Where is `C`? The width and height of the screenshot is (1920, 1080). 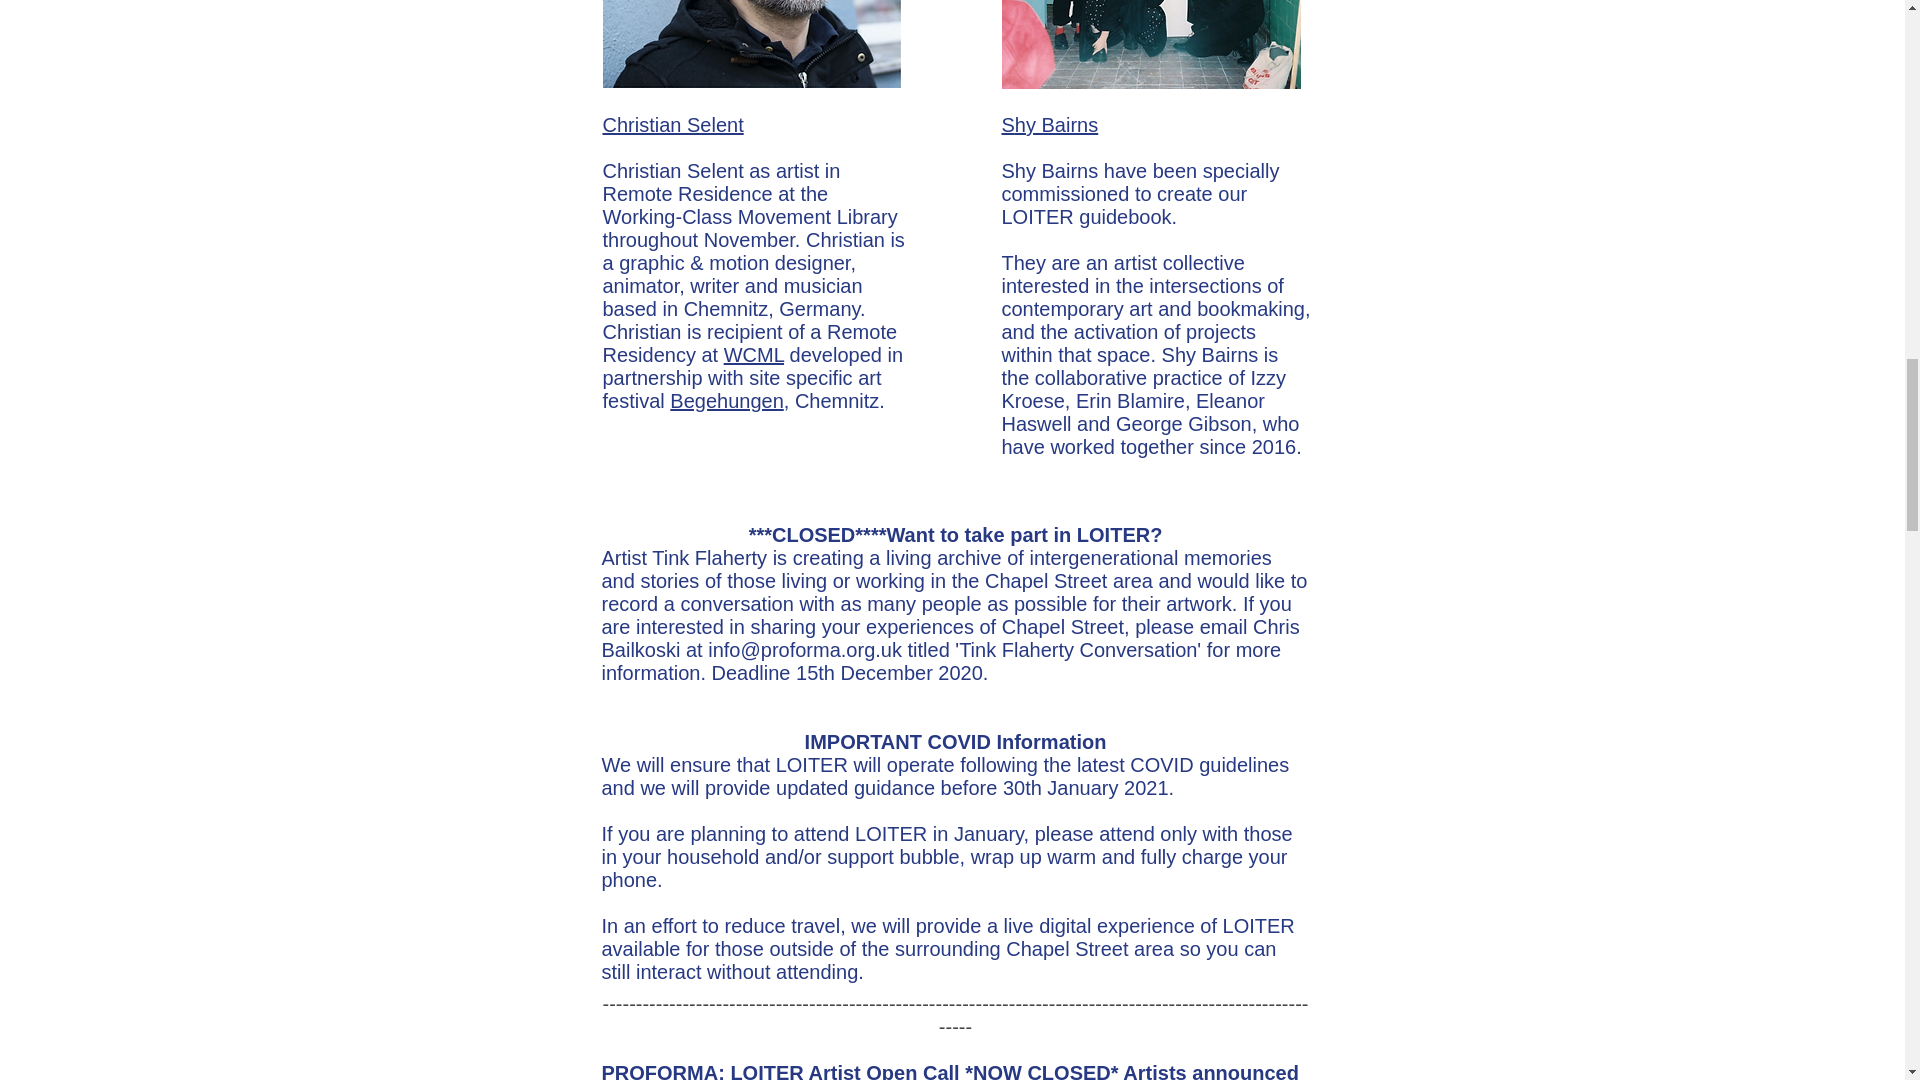 C is located at coordinates (609, 125).